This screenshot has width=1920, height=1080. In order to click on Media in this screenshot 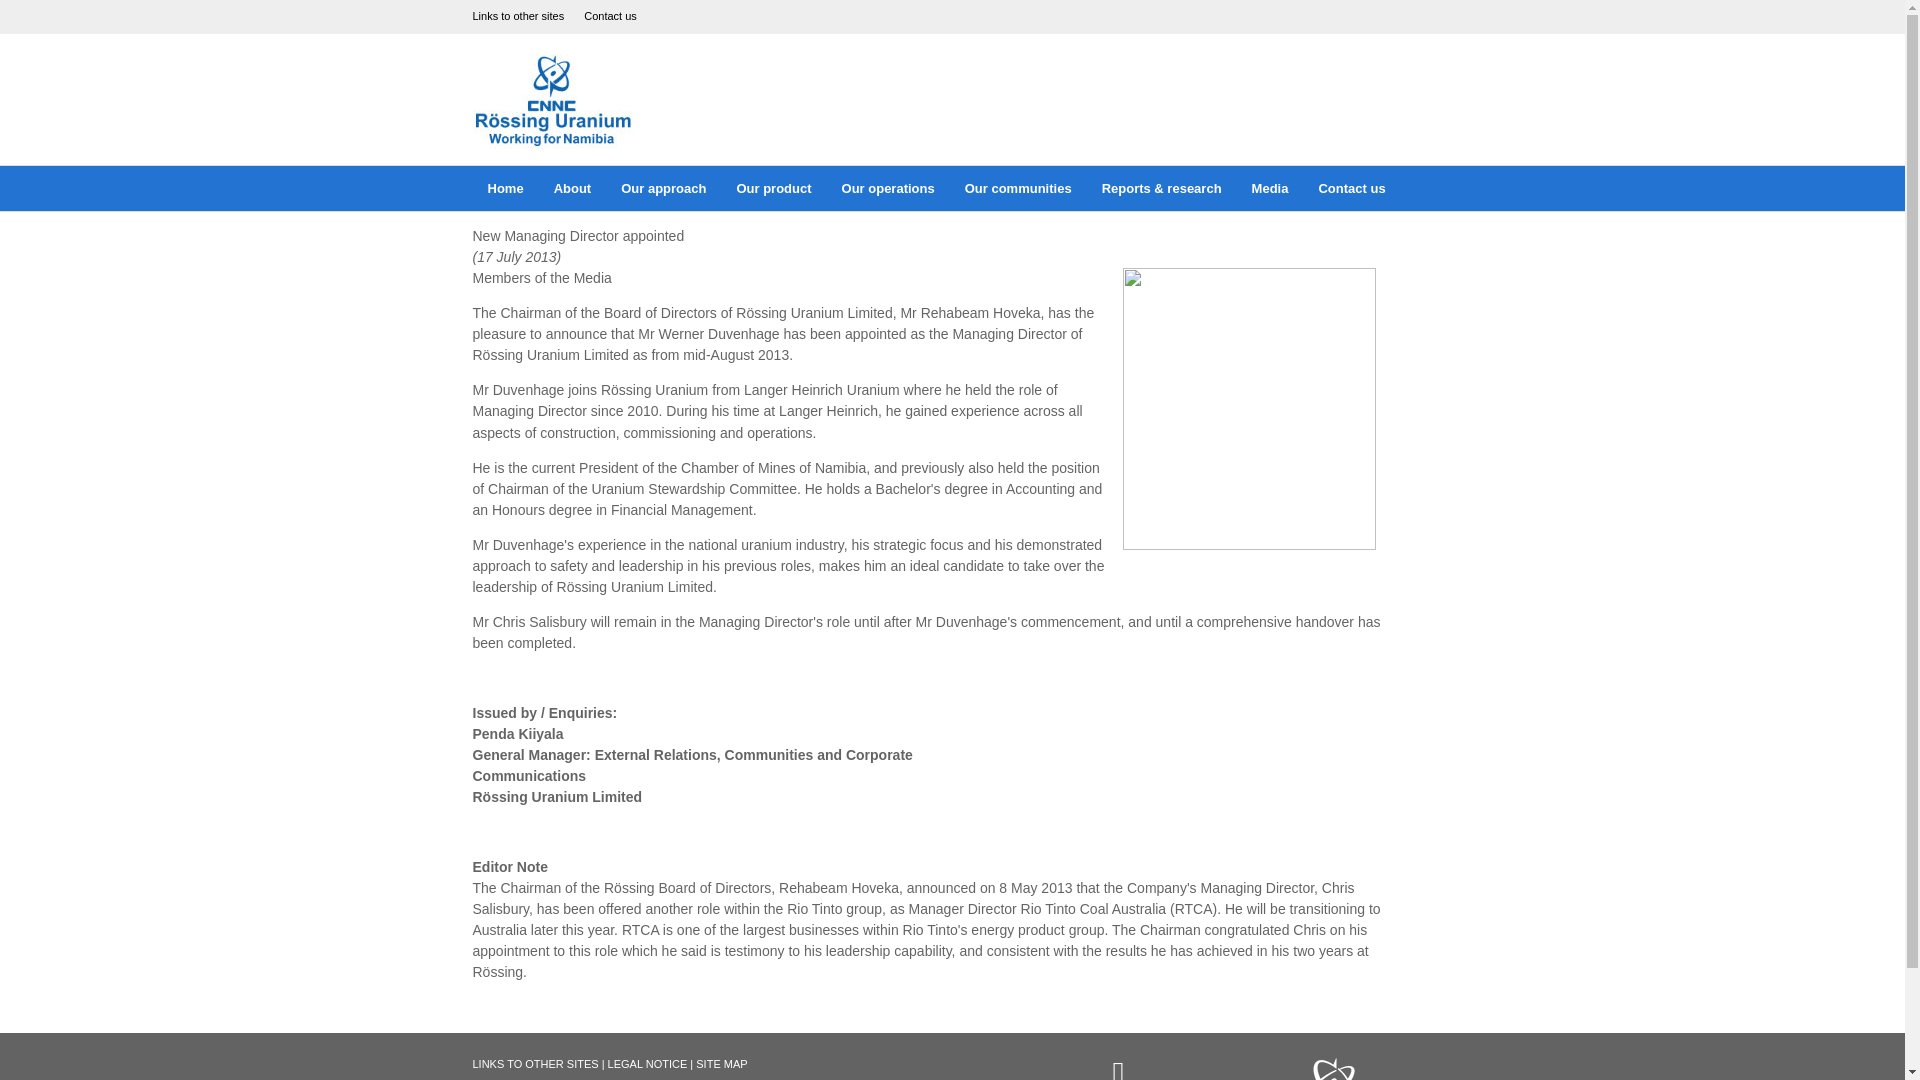, I will do `click(1270, 188)`.